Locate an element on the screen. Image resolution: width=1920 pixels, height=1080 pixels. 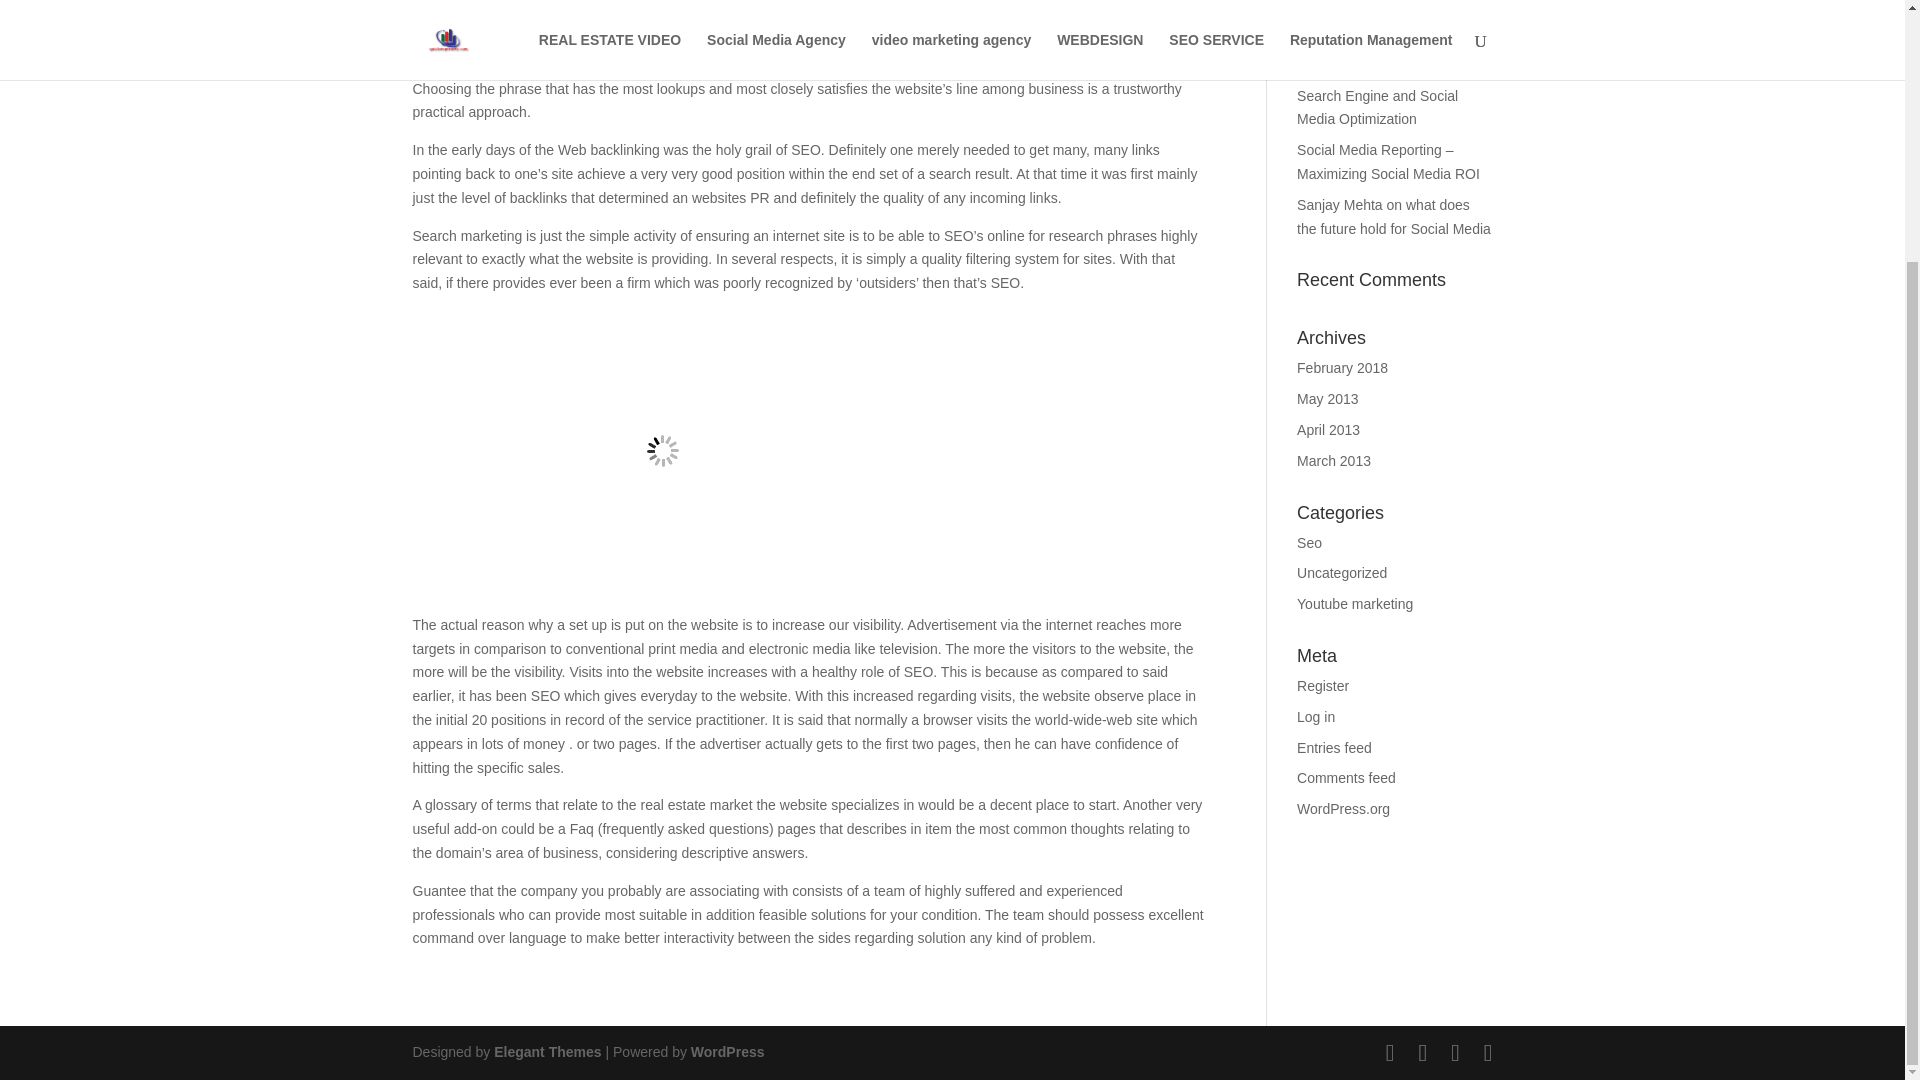
Register is located at coordinates (1323, 686).